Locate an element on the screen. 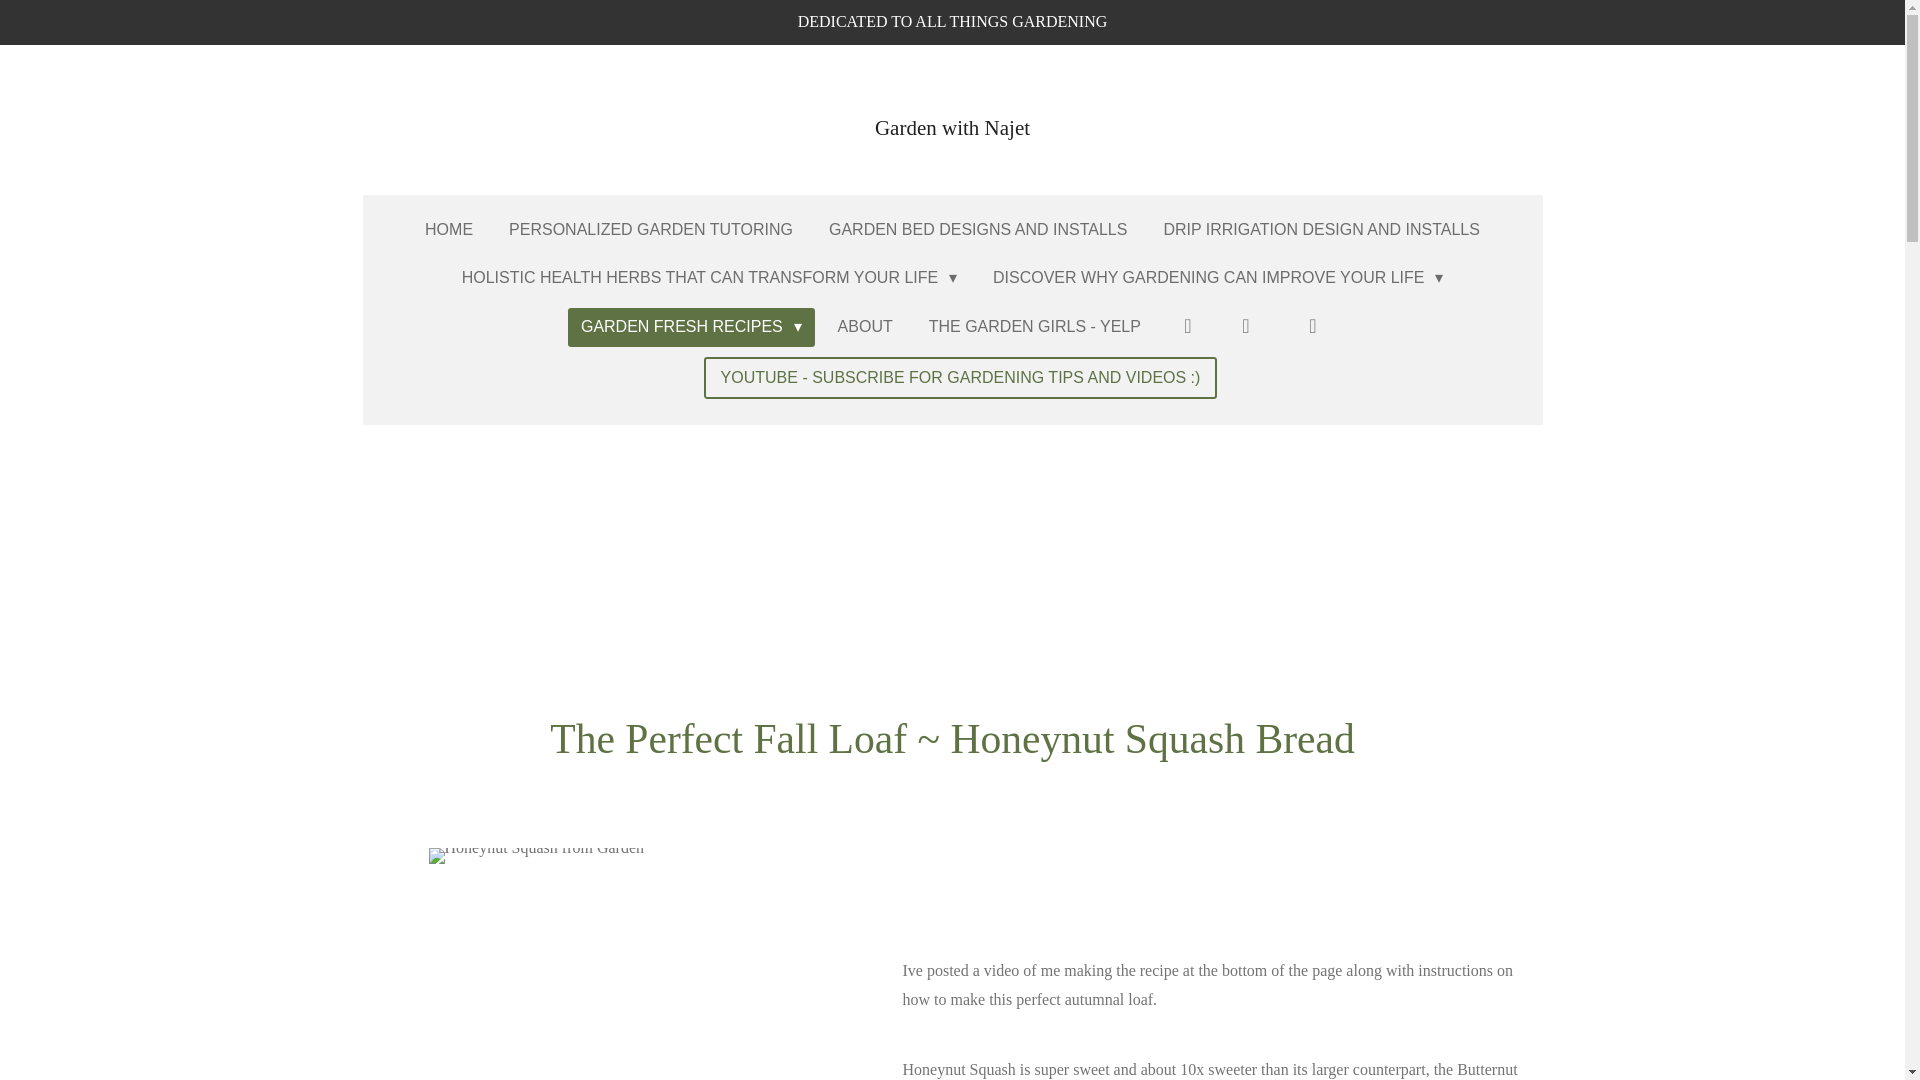 Image resolution: width=1920 pixels, height=1080 pixels. GARDEN FRESH RECIPES is located at coordinates (691, 326).